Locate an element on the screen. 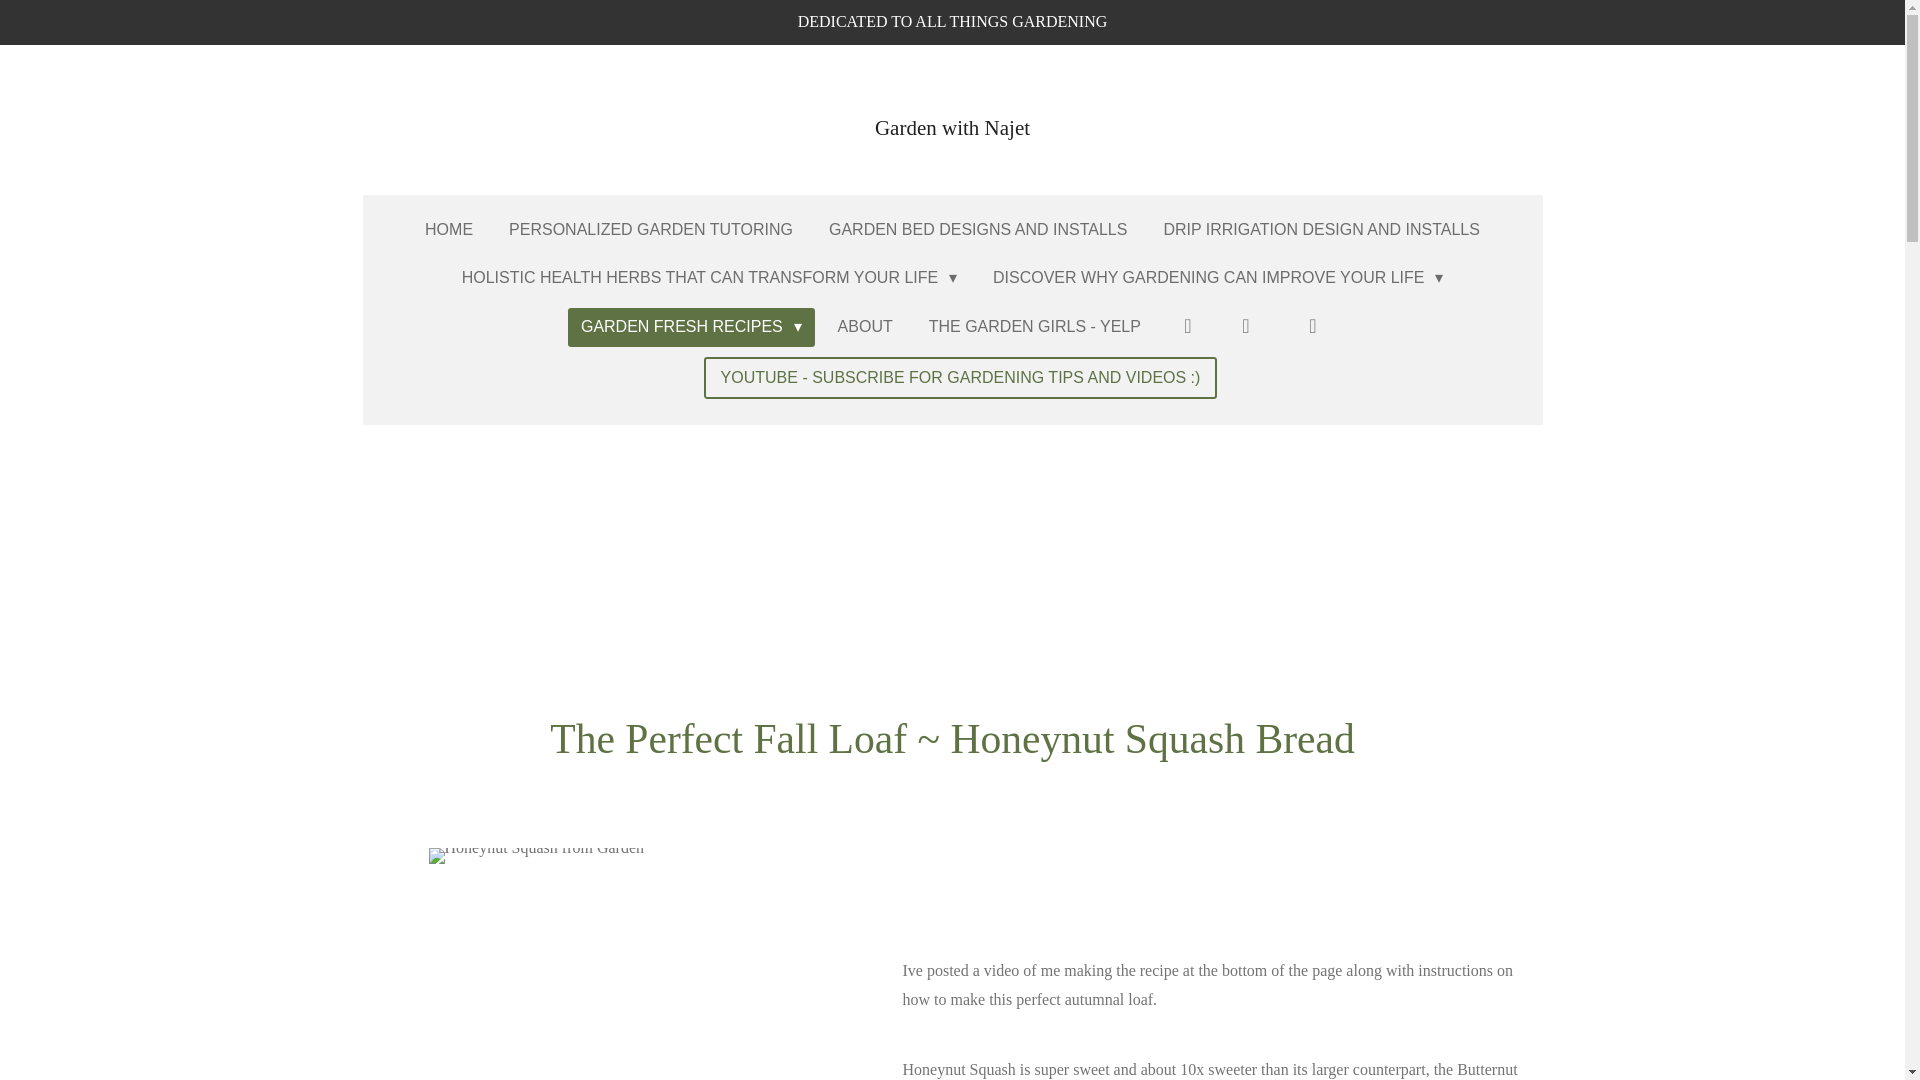 Image resolution: width=1920 pixels, height=1080 pixels. GARDEN FRESH RECIPES is located at coordinates (691, 326).